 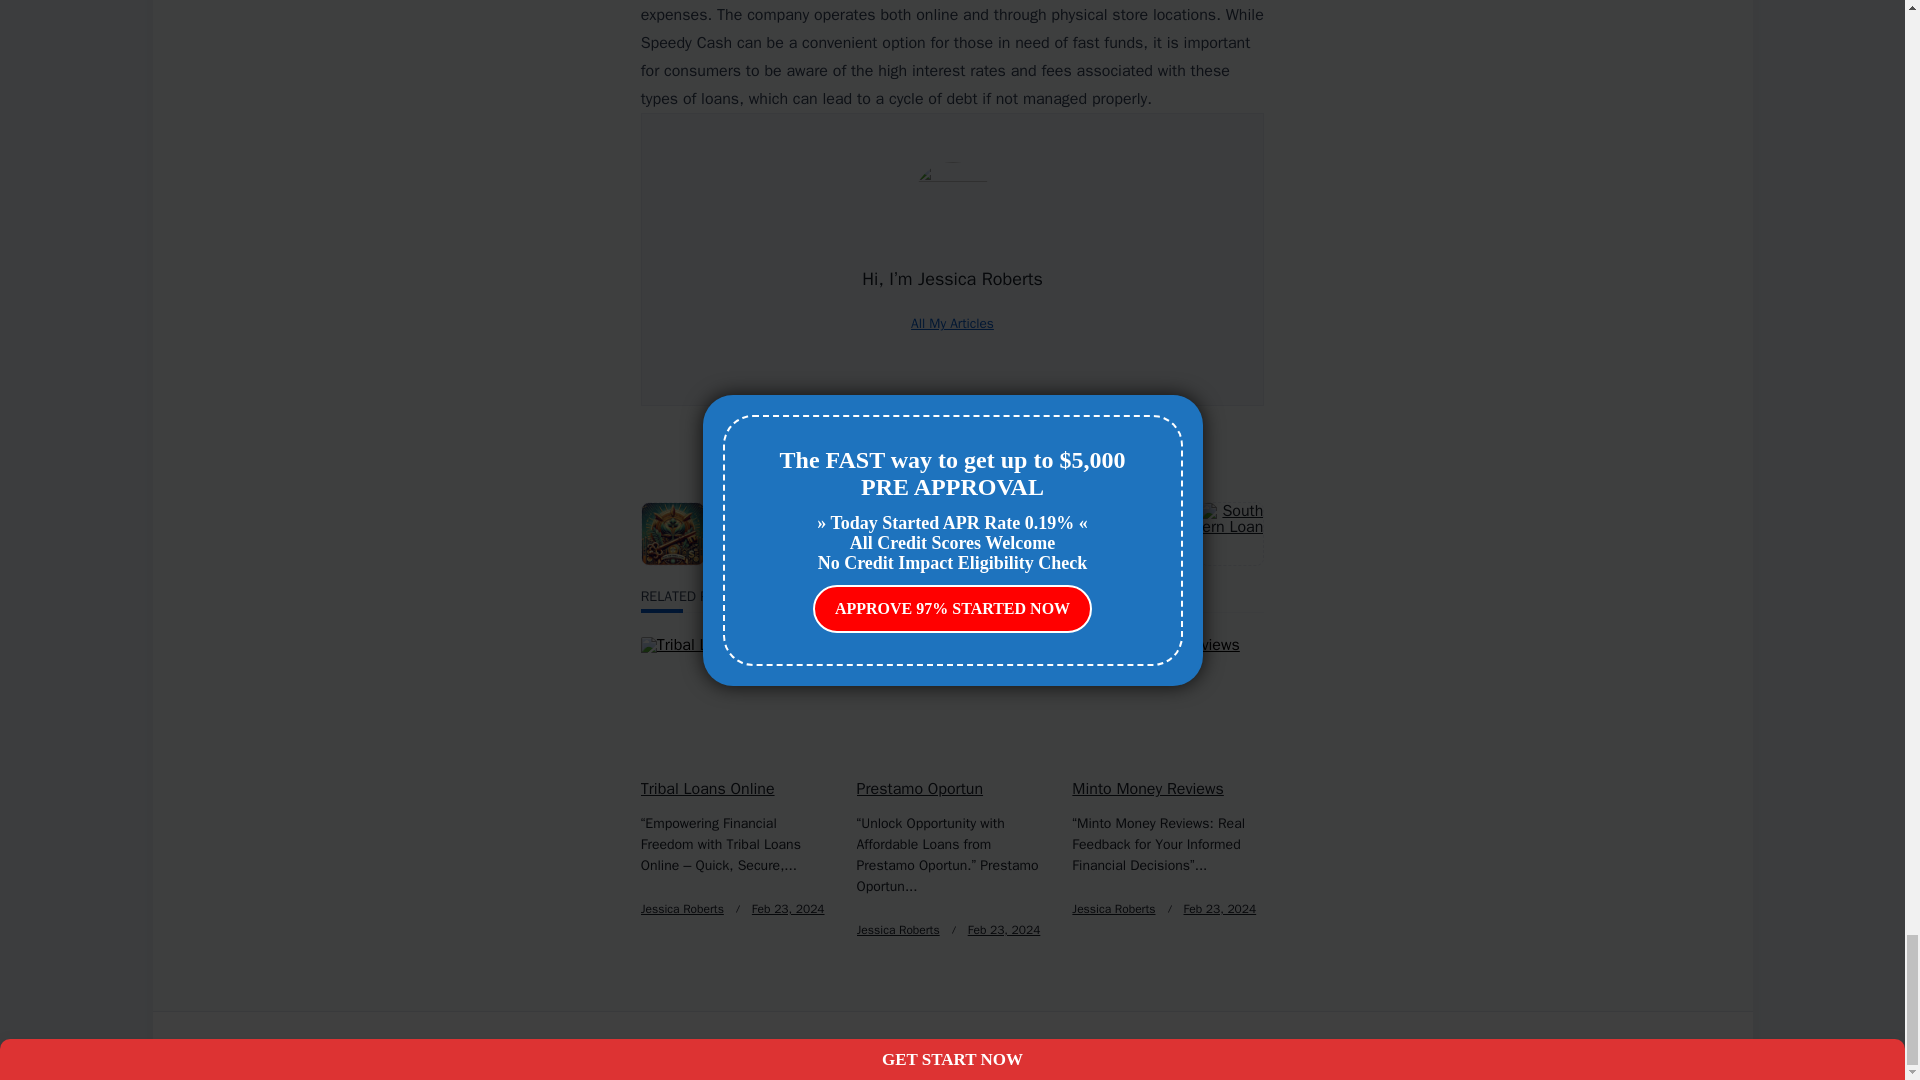 What do you see at coordinates (1113, 908) in the screenshot?
I see `Jessica Roberts` at bounding box center [1113, 908].